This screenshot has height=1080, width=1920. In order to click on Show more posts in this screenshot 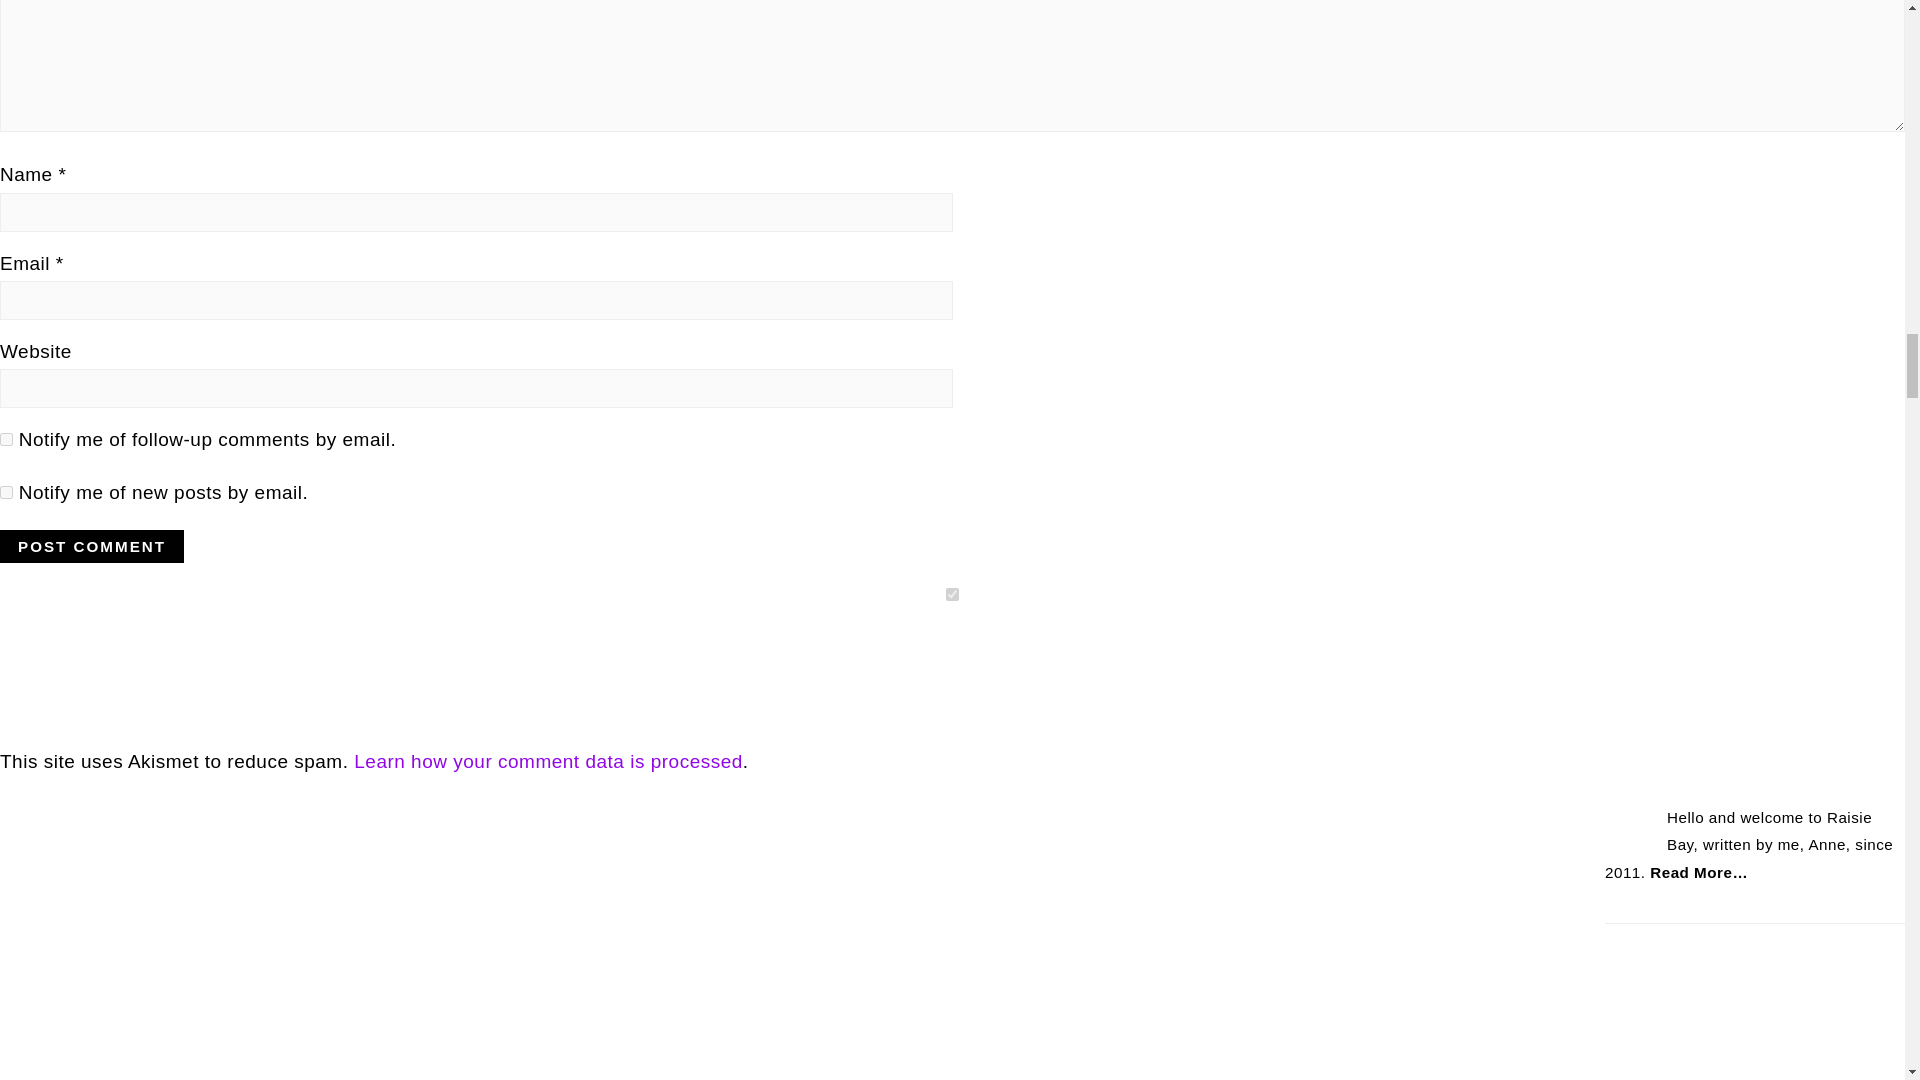, I will do `click(199, 656)`.